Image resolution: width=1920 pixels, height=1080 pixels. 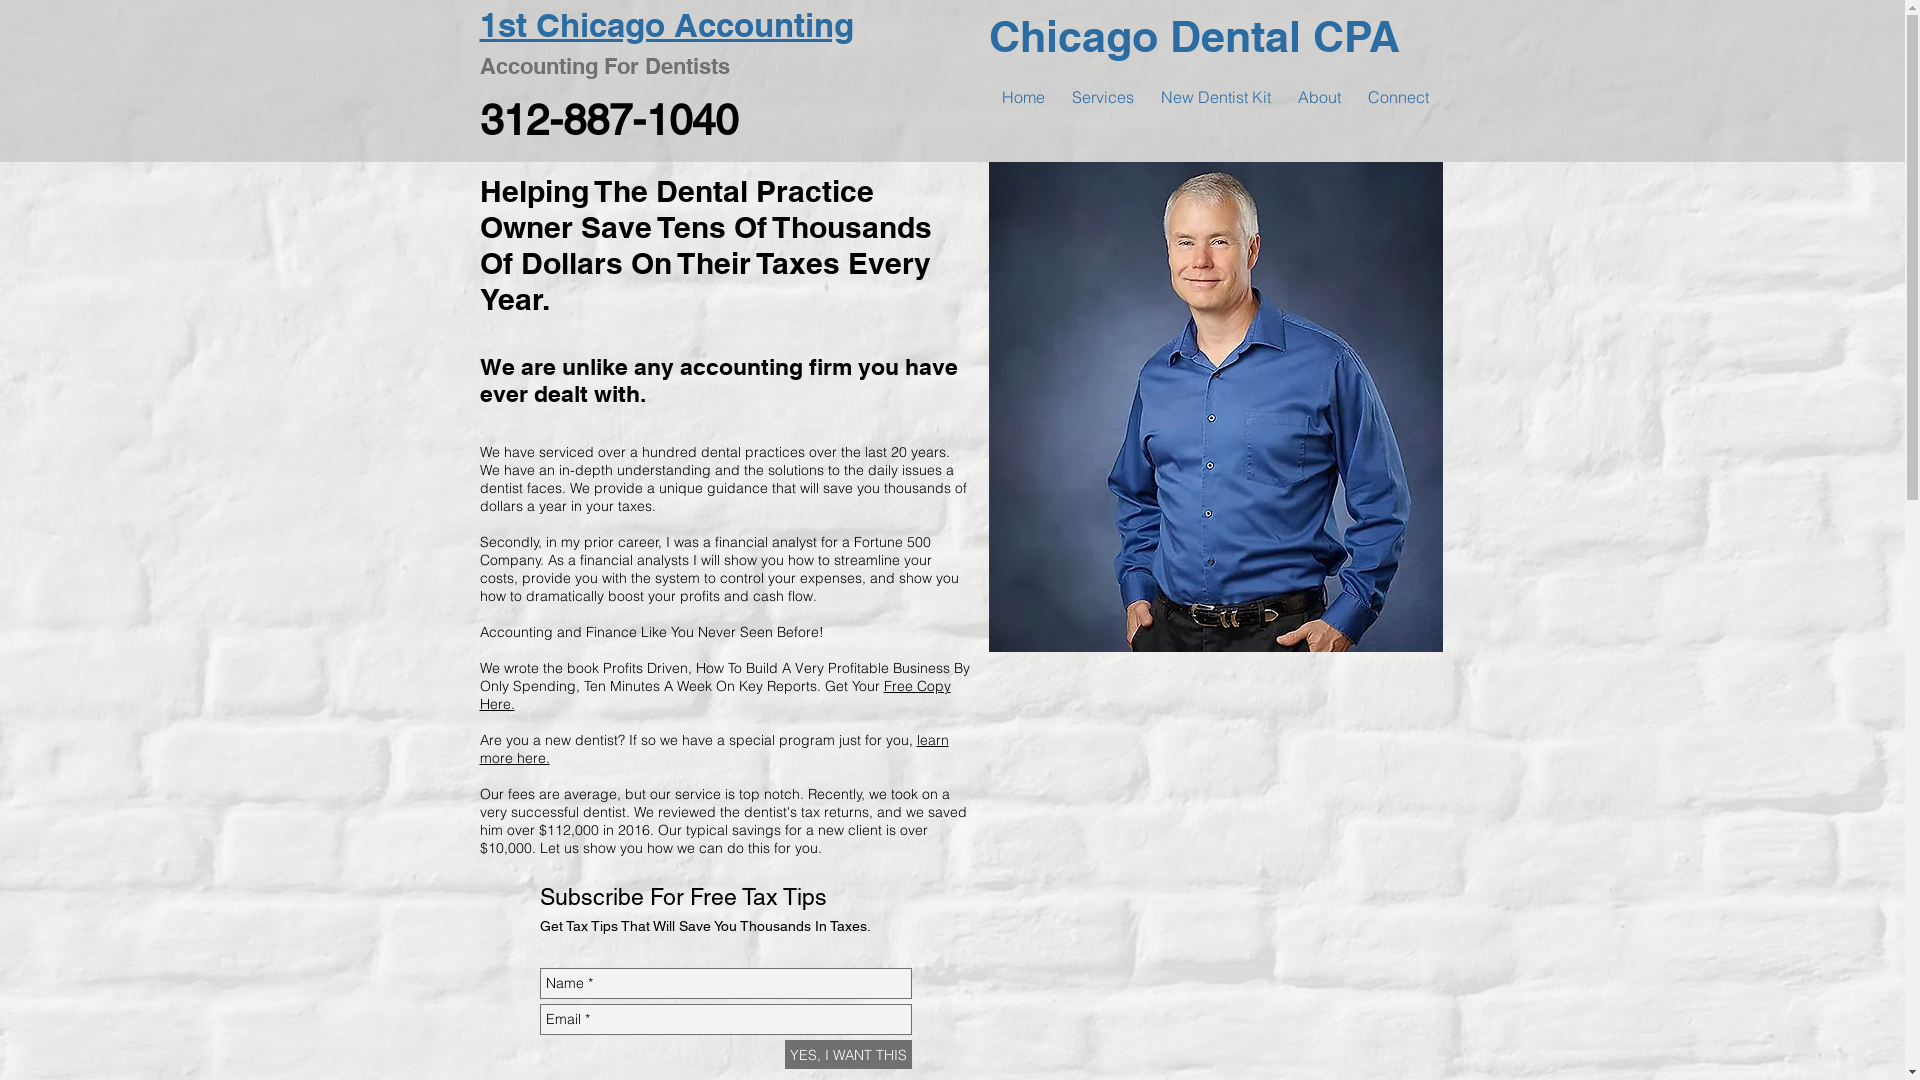 What do you see at coordinates (716, 695) in the screenshot?
I see `Free Copy Here.` at bounding box center [716, 695].